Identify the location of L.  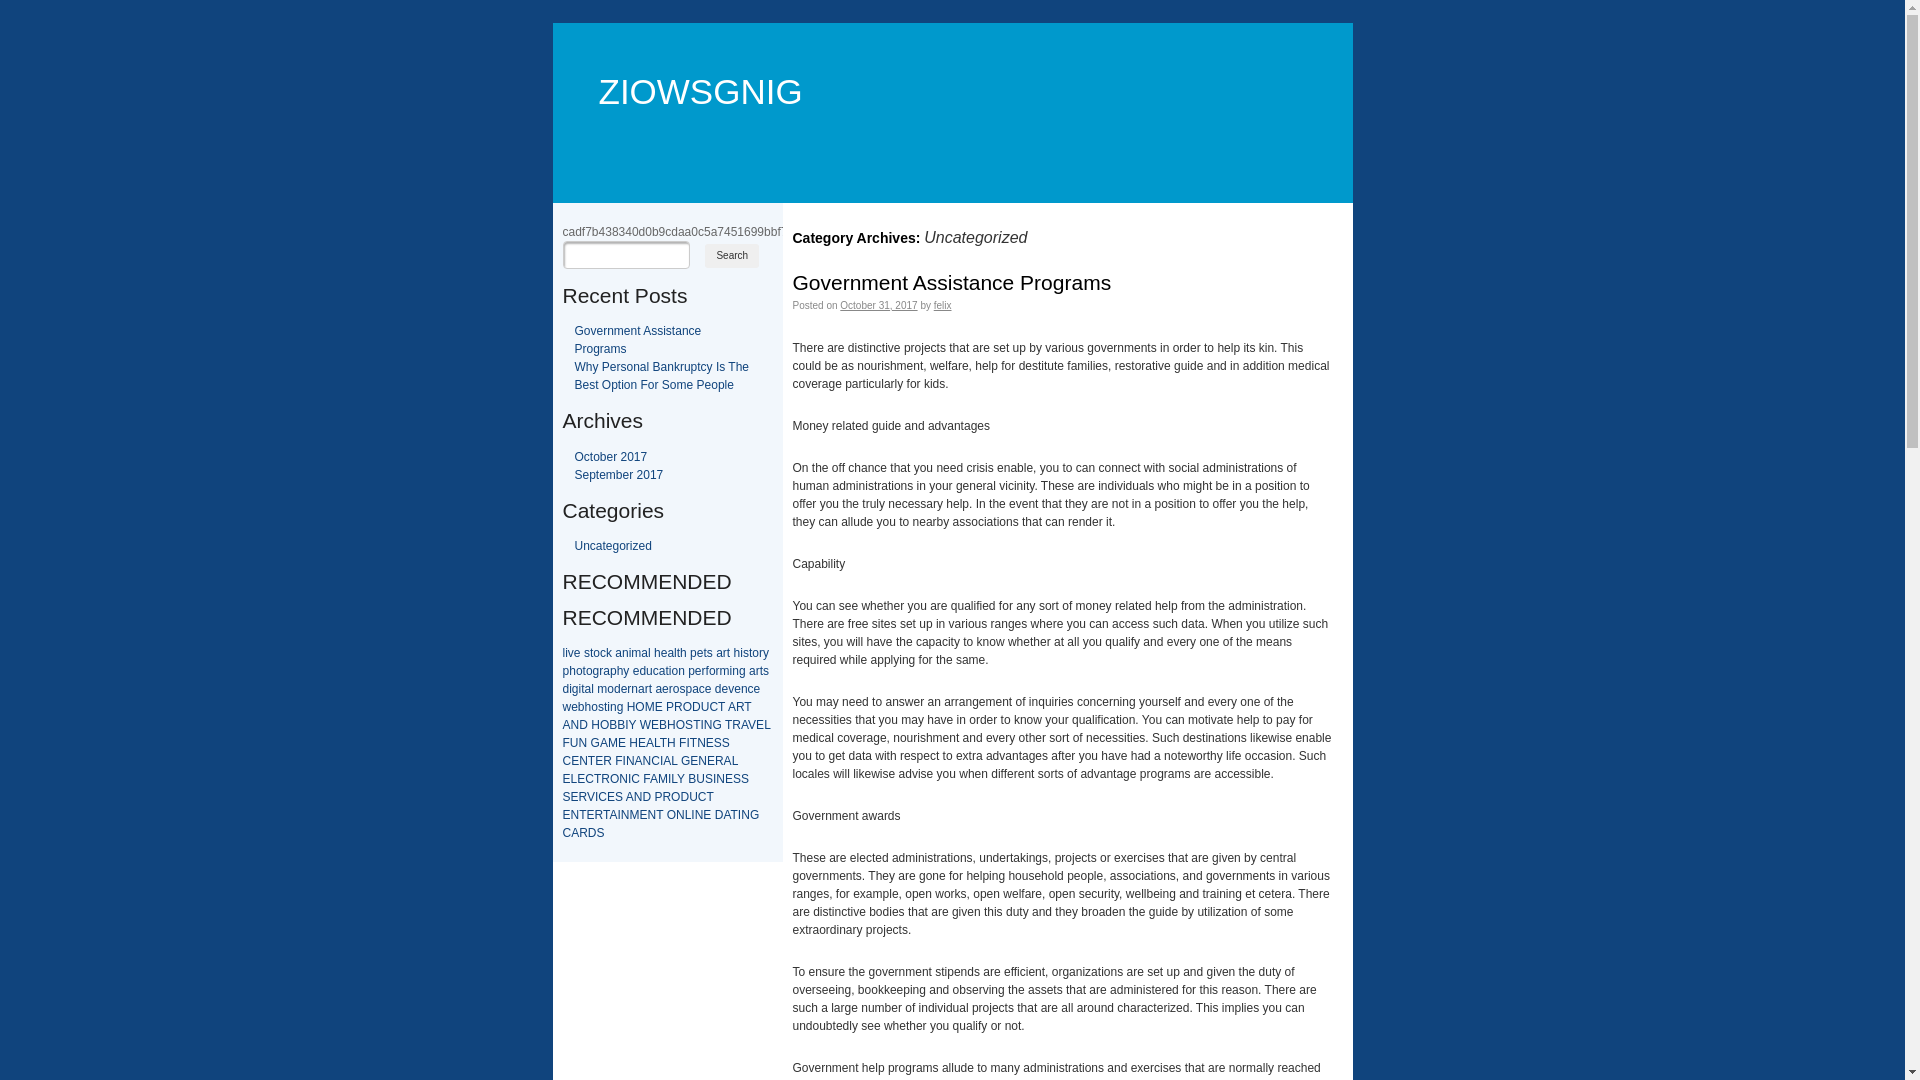
(574, 779).